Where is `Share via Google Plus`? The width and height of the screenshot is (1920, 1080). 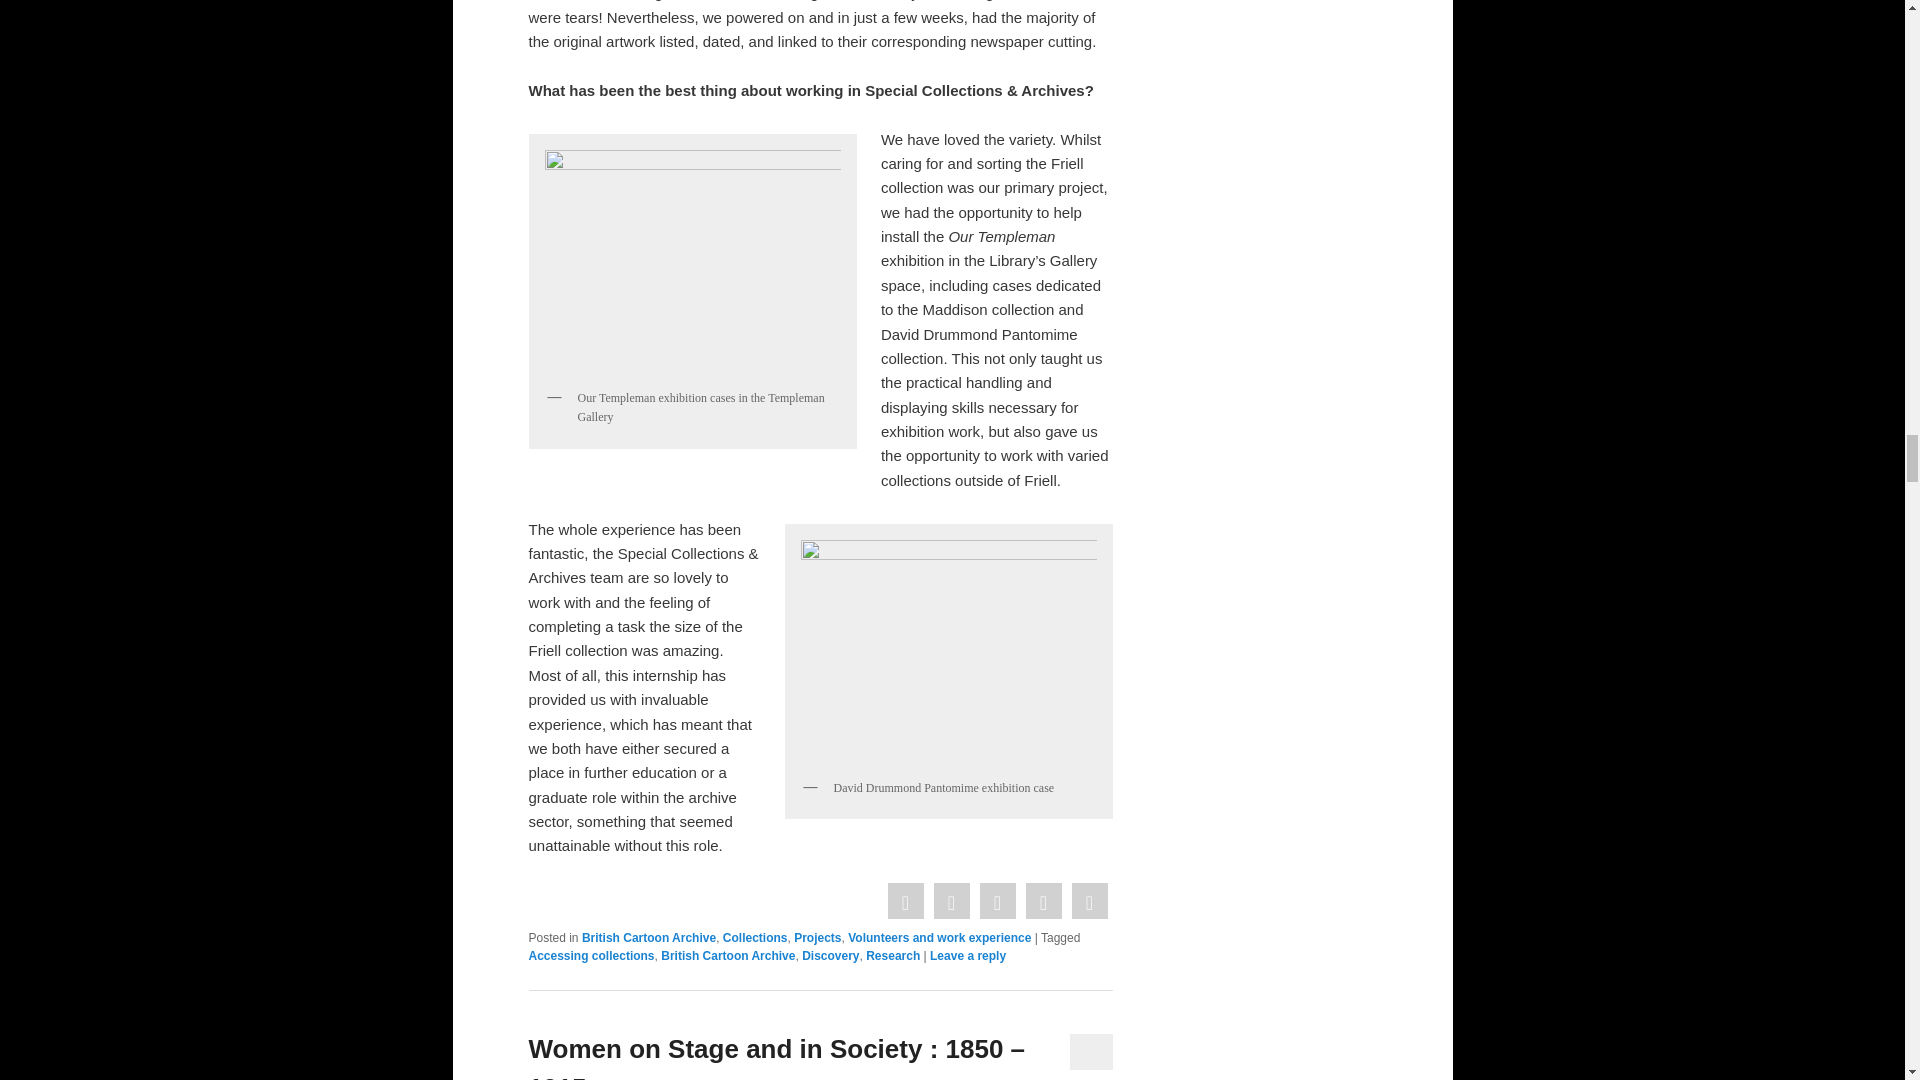 Share via Google Plus is located at coordinates (996, 902).